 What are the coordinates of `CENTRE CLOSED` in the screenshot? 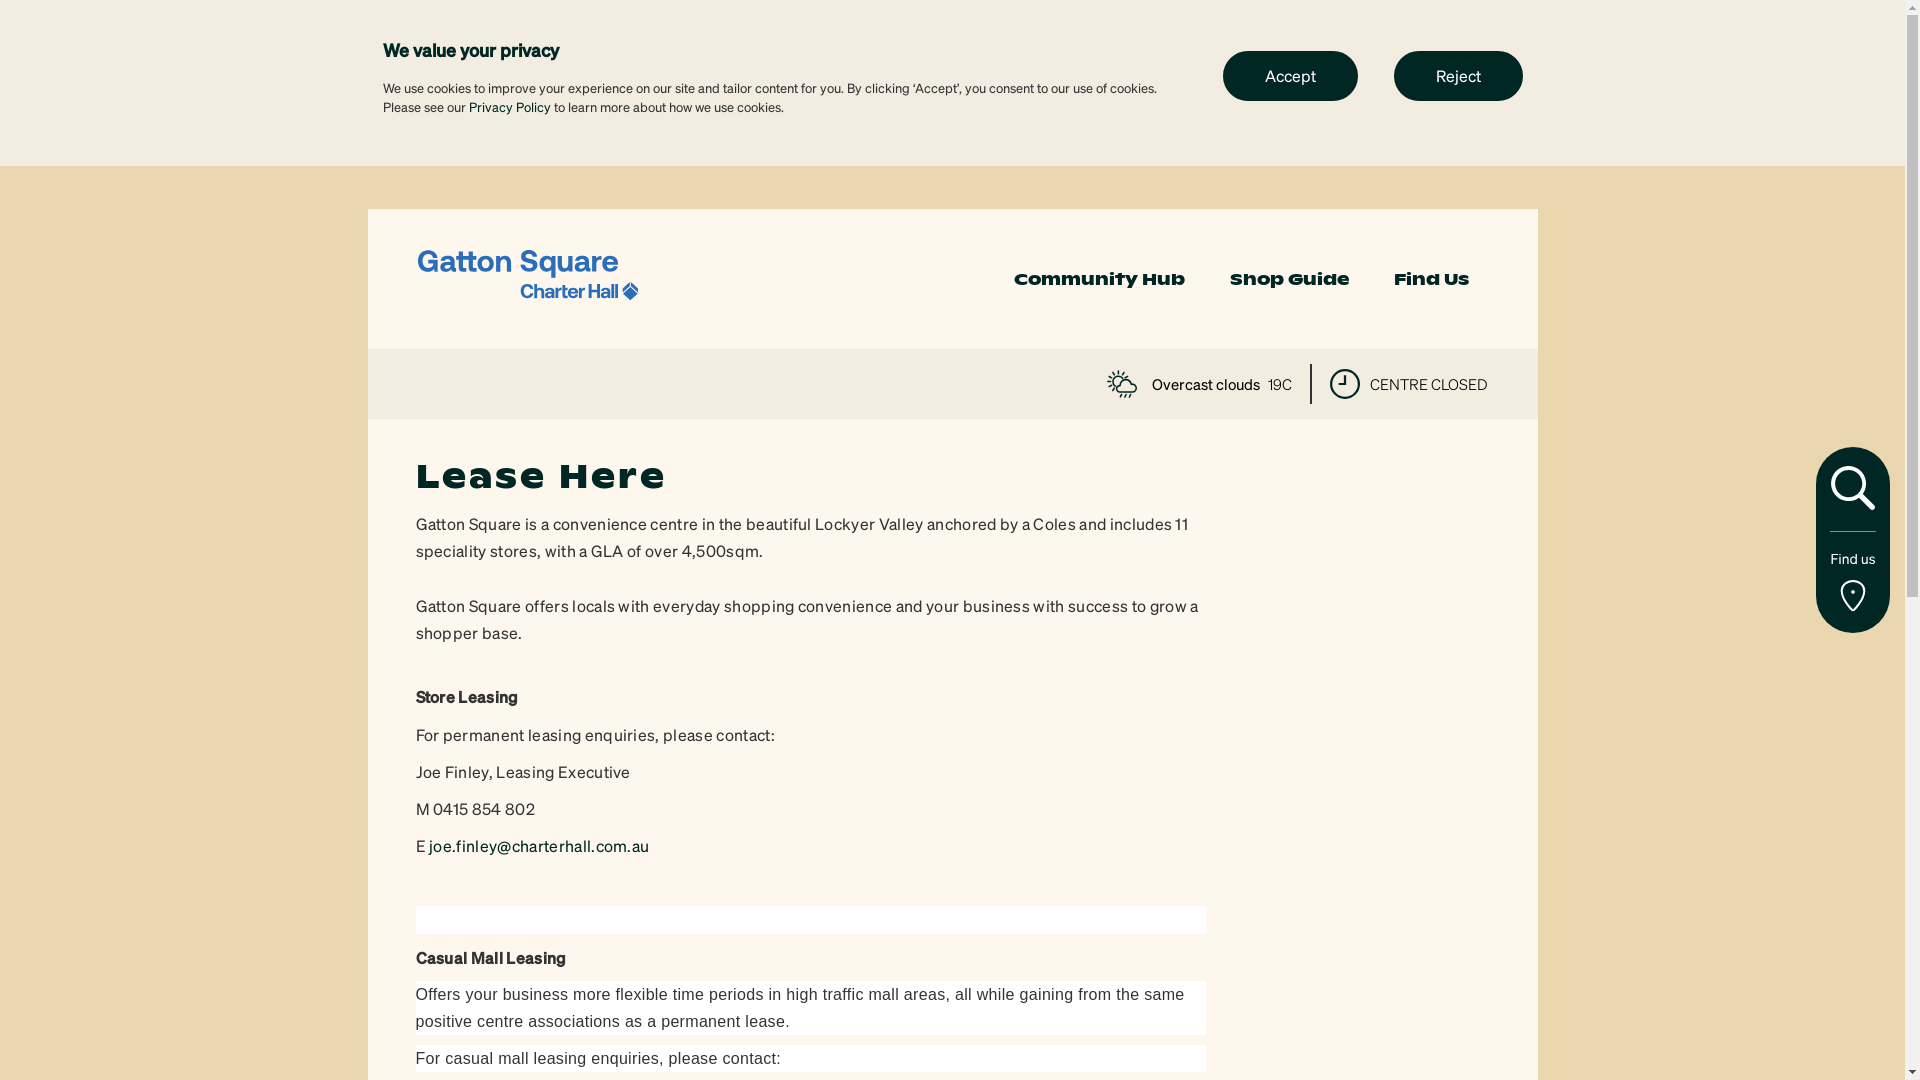 It's located at (1409, 384).